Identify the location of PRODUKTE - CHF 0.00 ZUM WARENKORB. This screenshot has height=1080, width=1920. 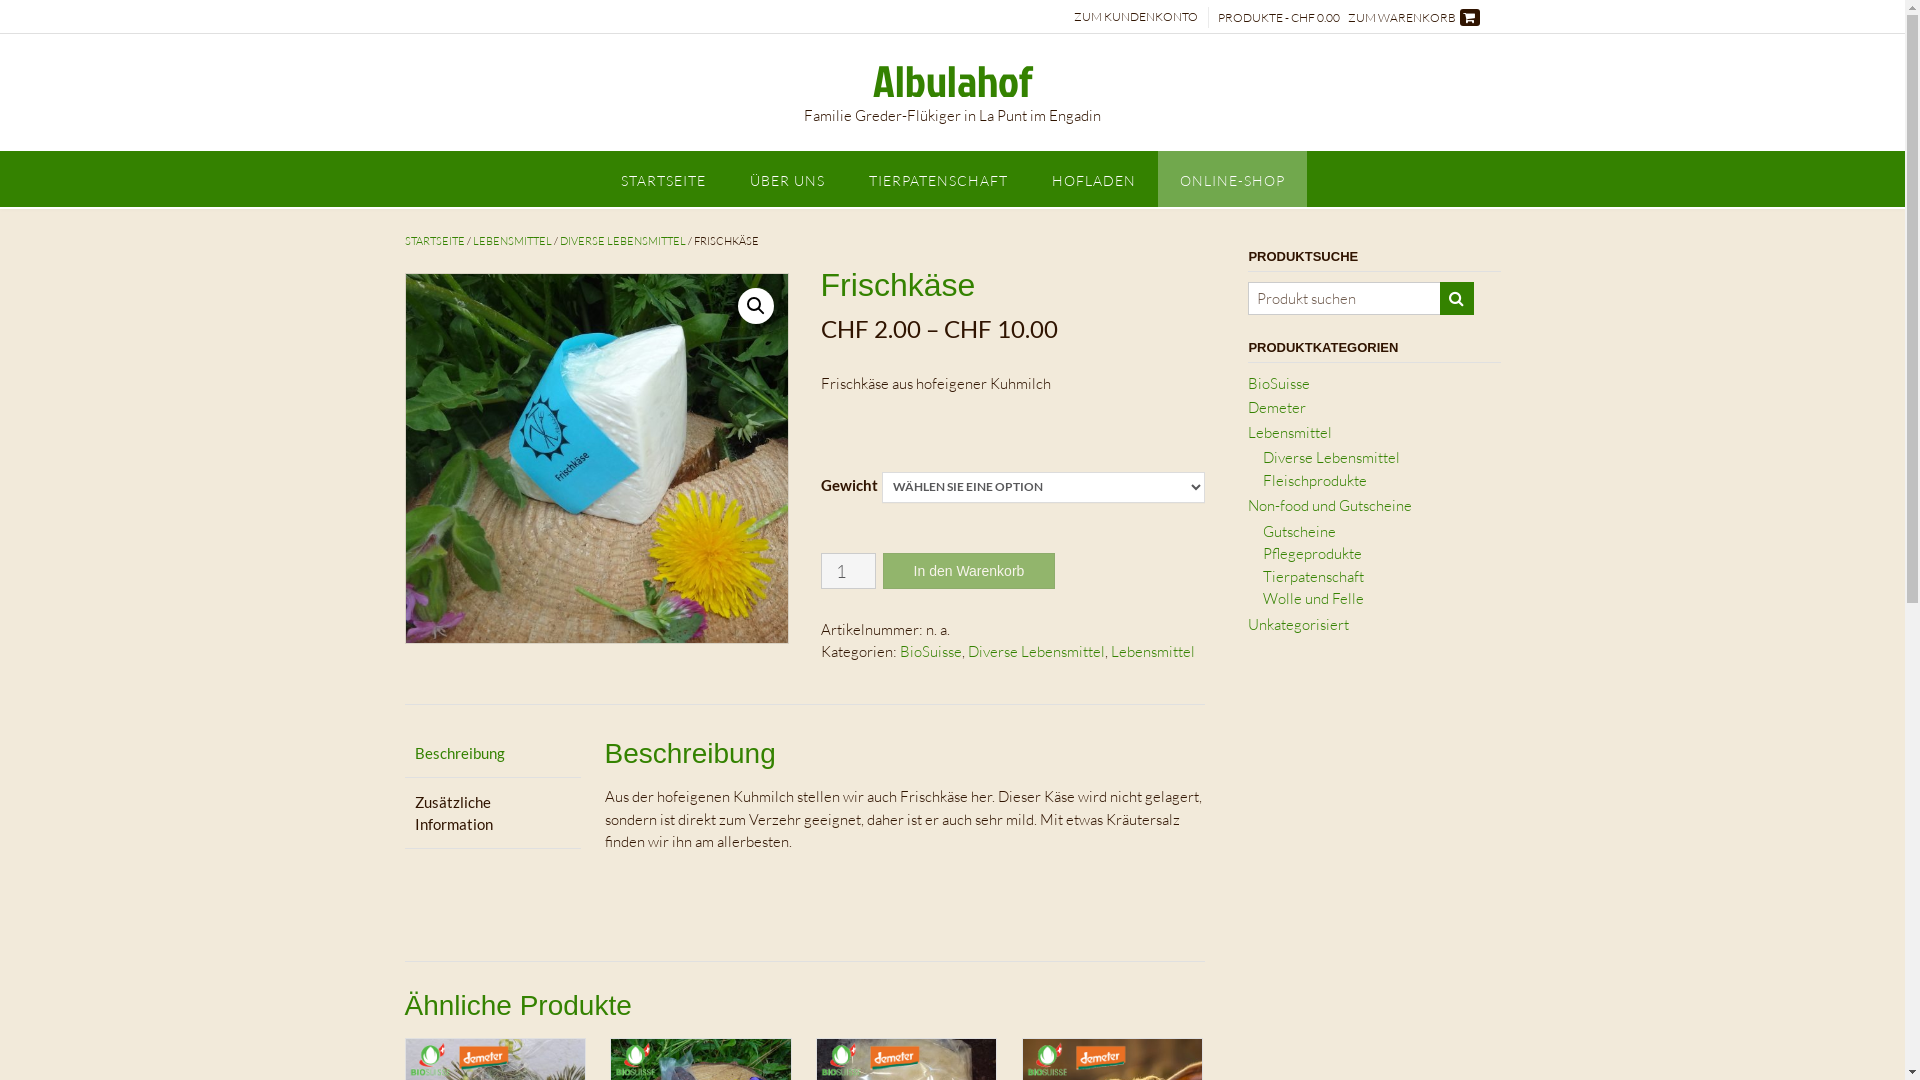
(1349, 17).